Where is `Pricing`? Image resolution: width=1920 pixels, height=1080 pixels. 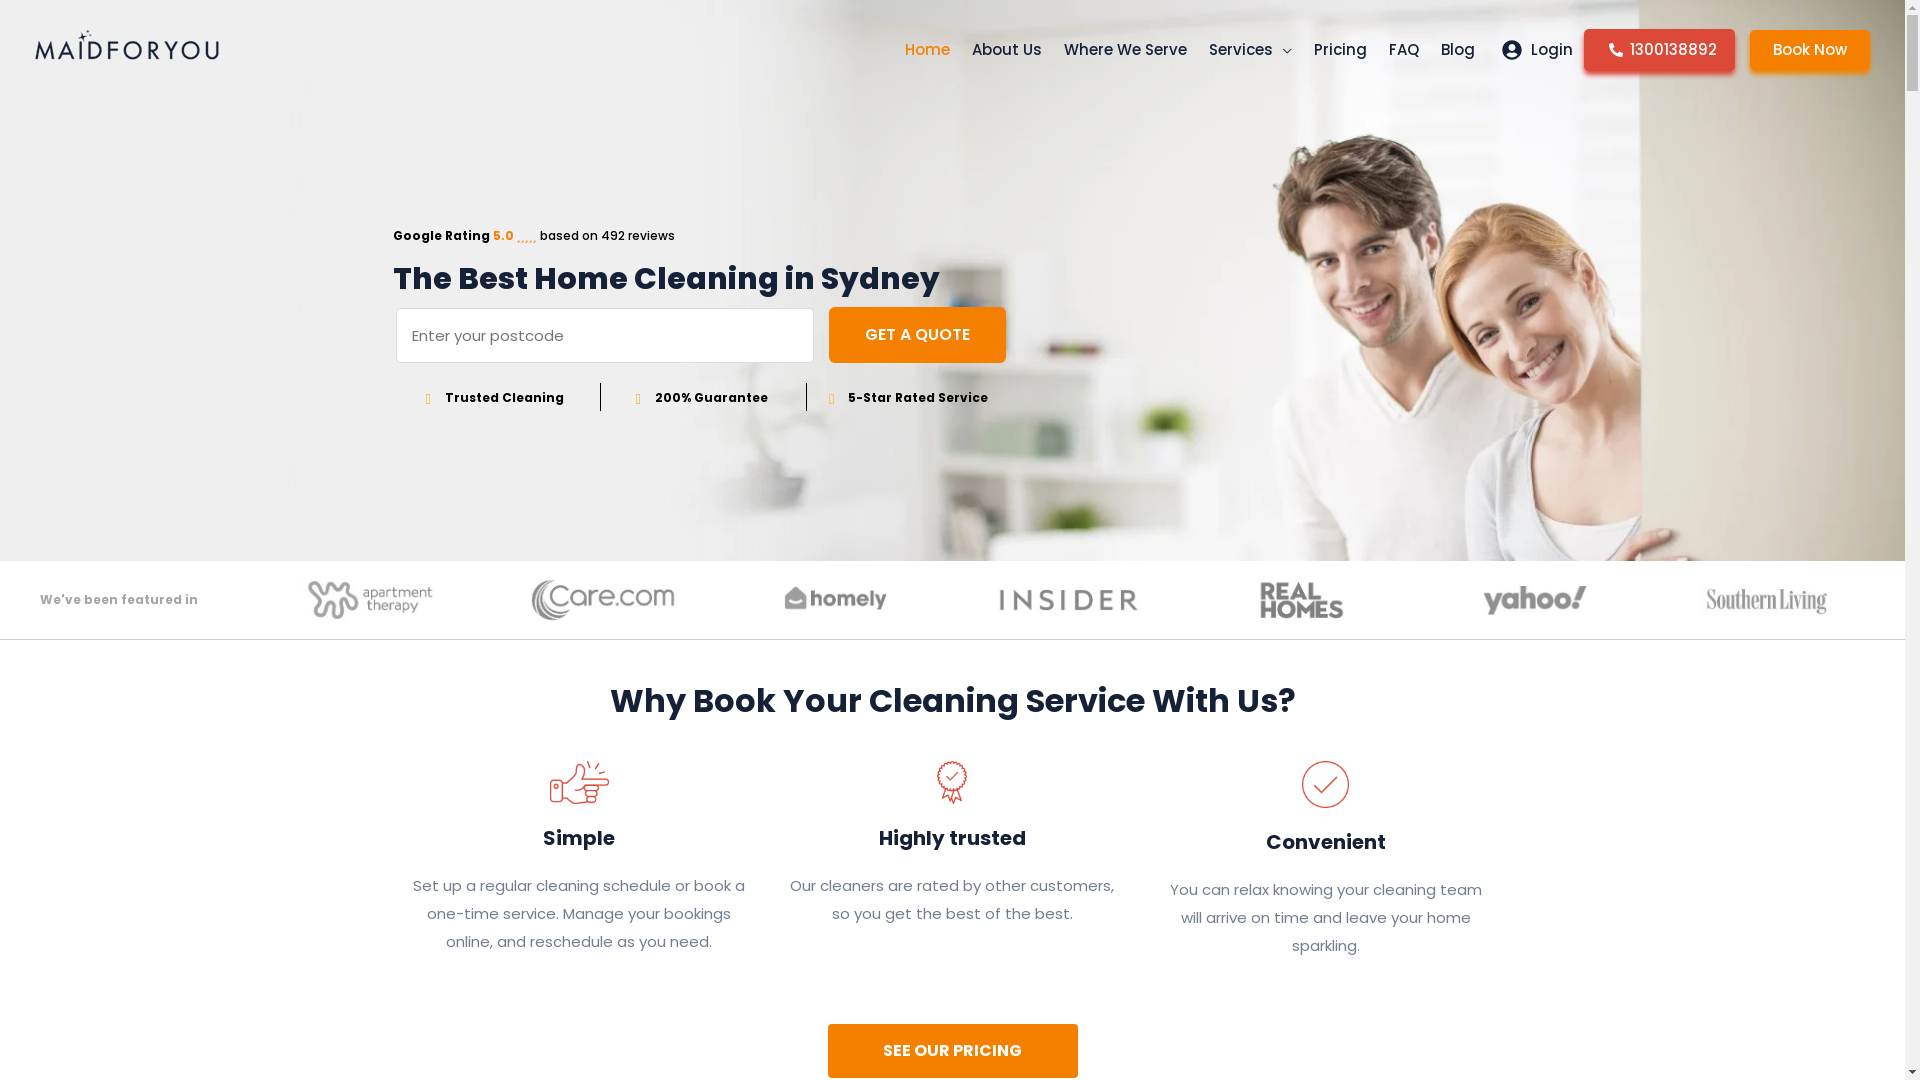
Pricing is located at coordinates (1340, 50).